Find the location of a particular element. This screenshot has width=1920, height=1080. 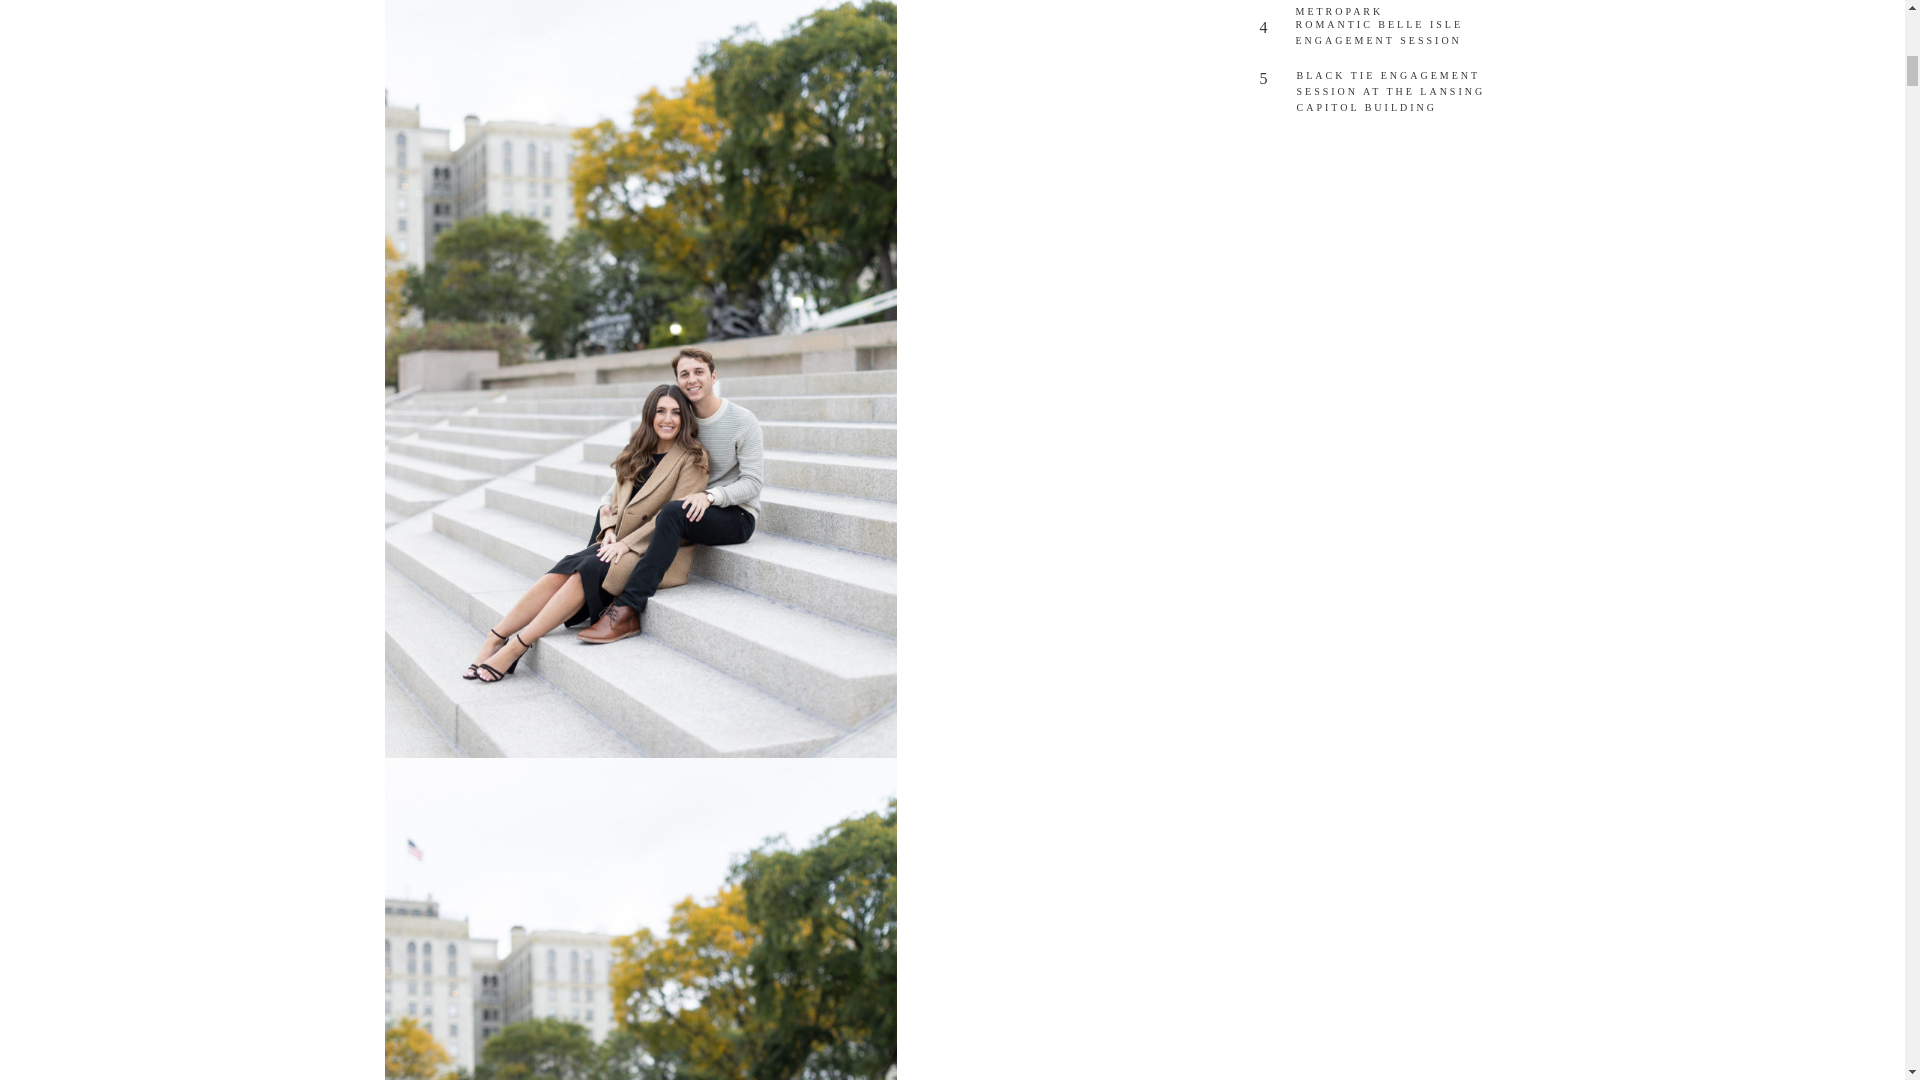

ROMANTIC BELLE ISLE ENGAGEMENT SESSION is located at coordinates (1398, 37).